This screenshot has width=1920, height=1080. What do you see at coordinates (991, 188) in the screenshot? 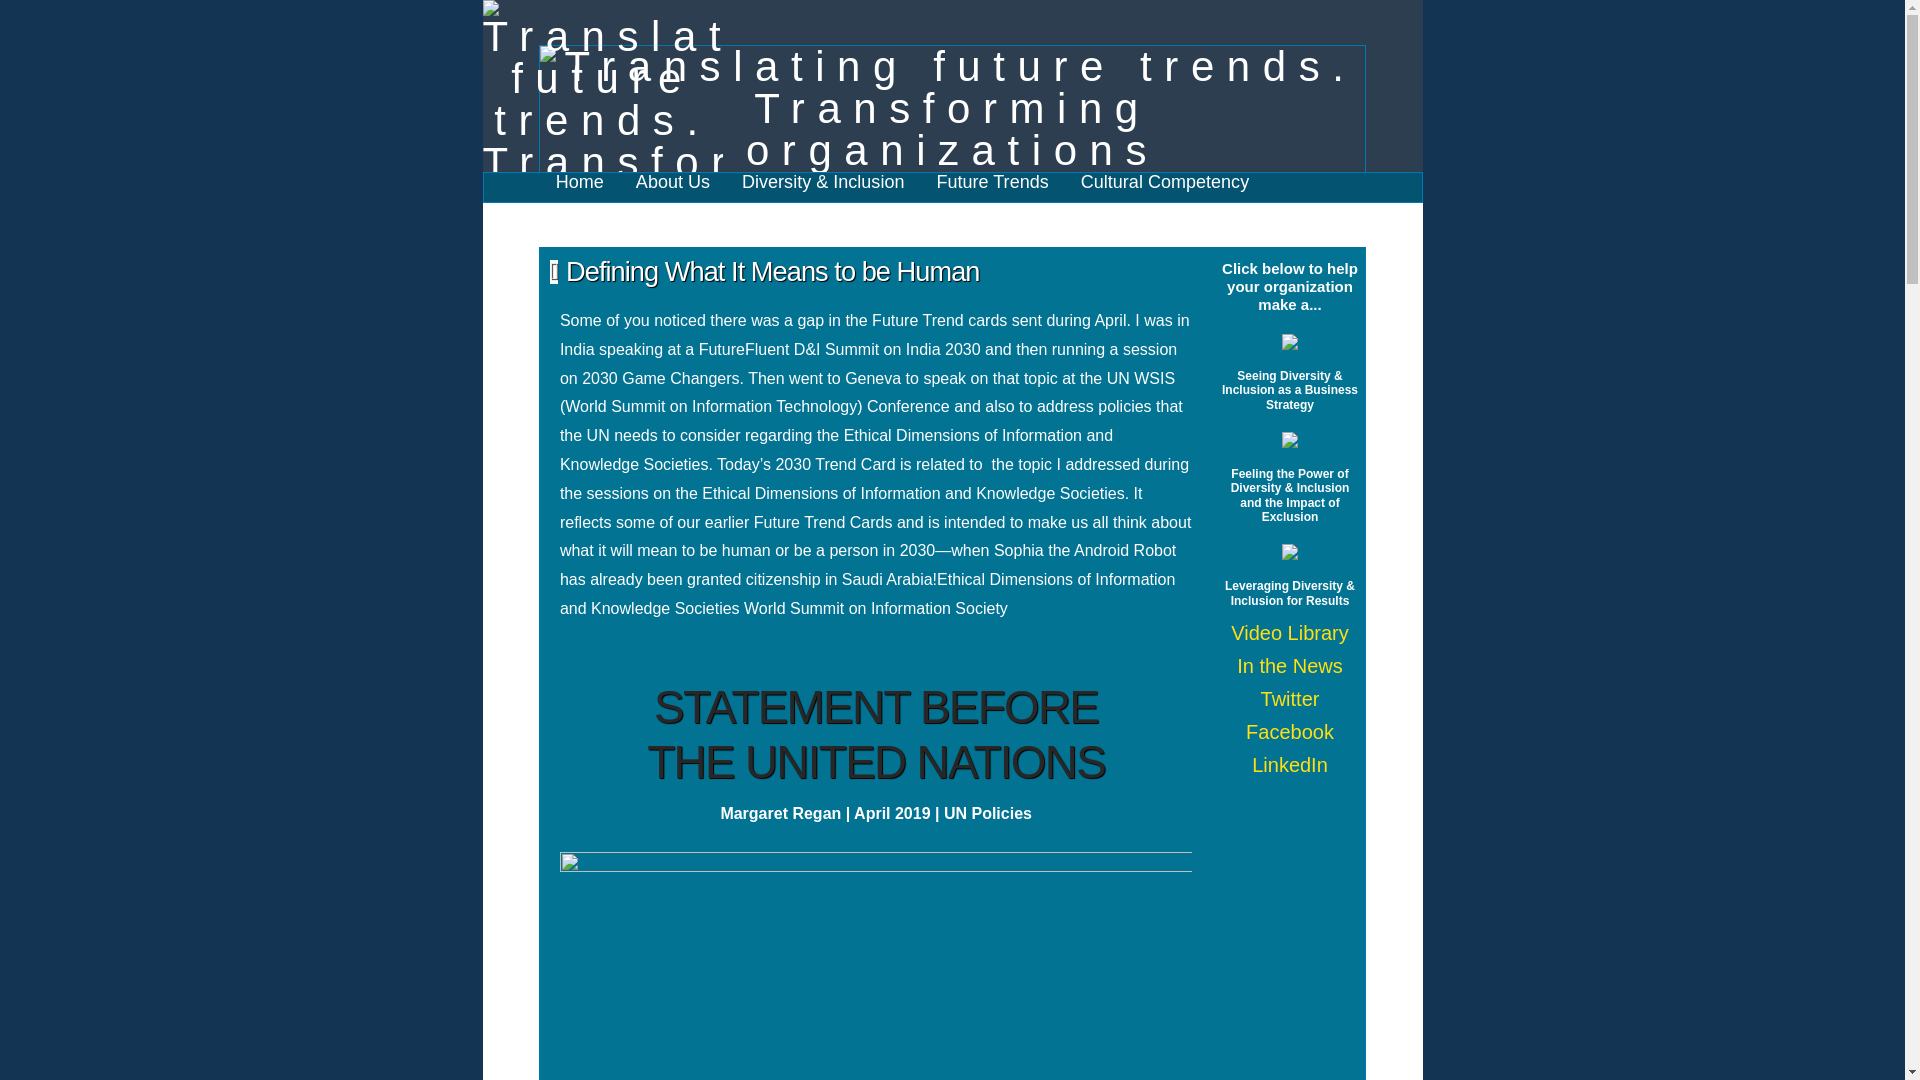
I see `Future Trends` at bounding box center [991, 188].